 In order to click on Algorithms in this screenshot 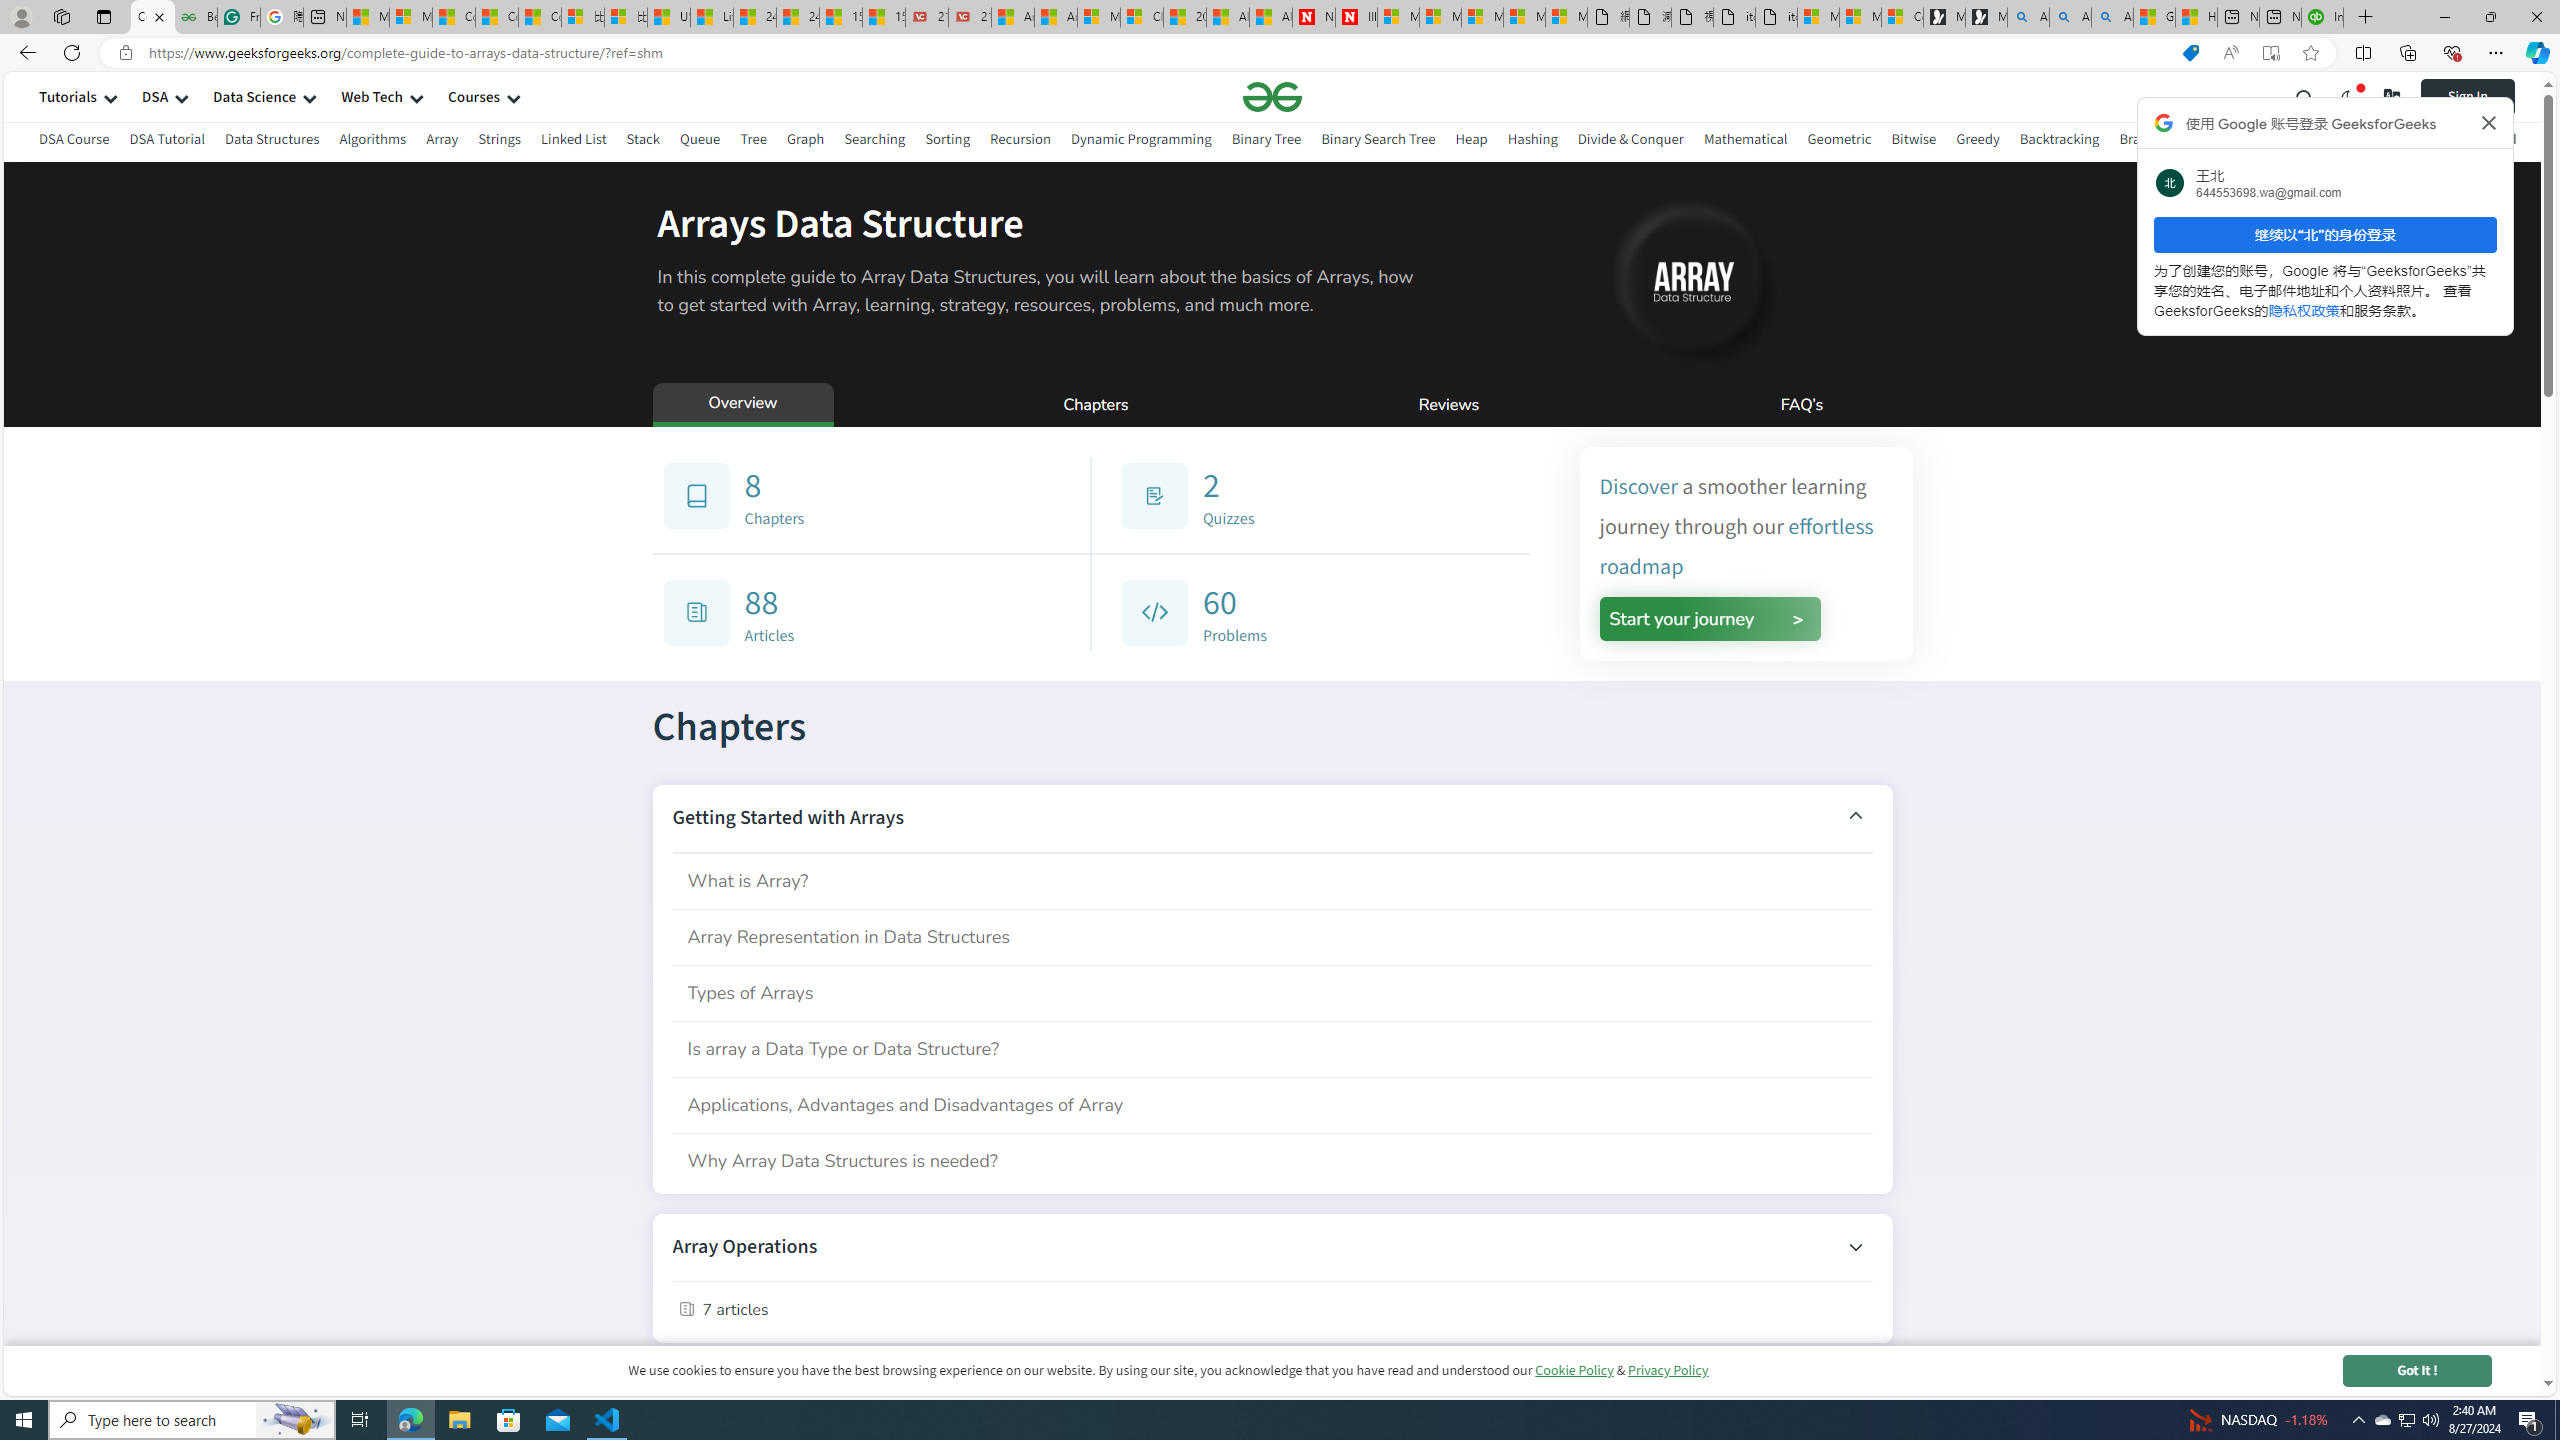, I will do `click(374, 139)`.